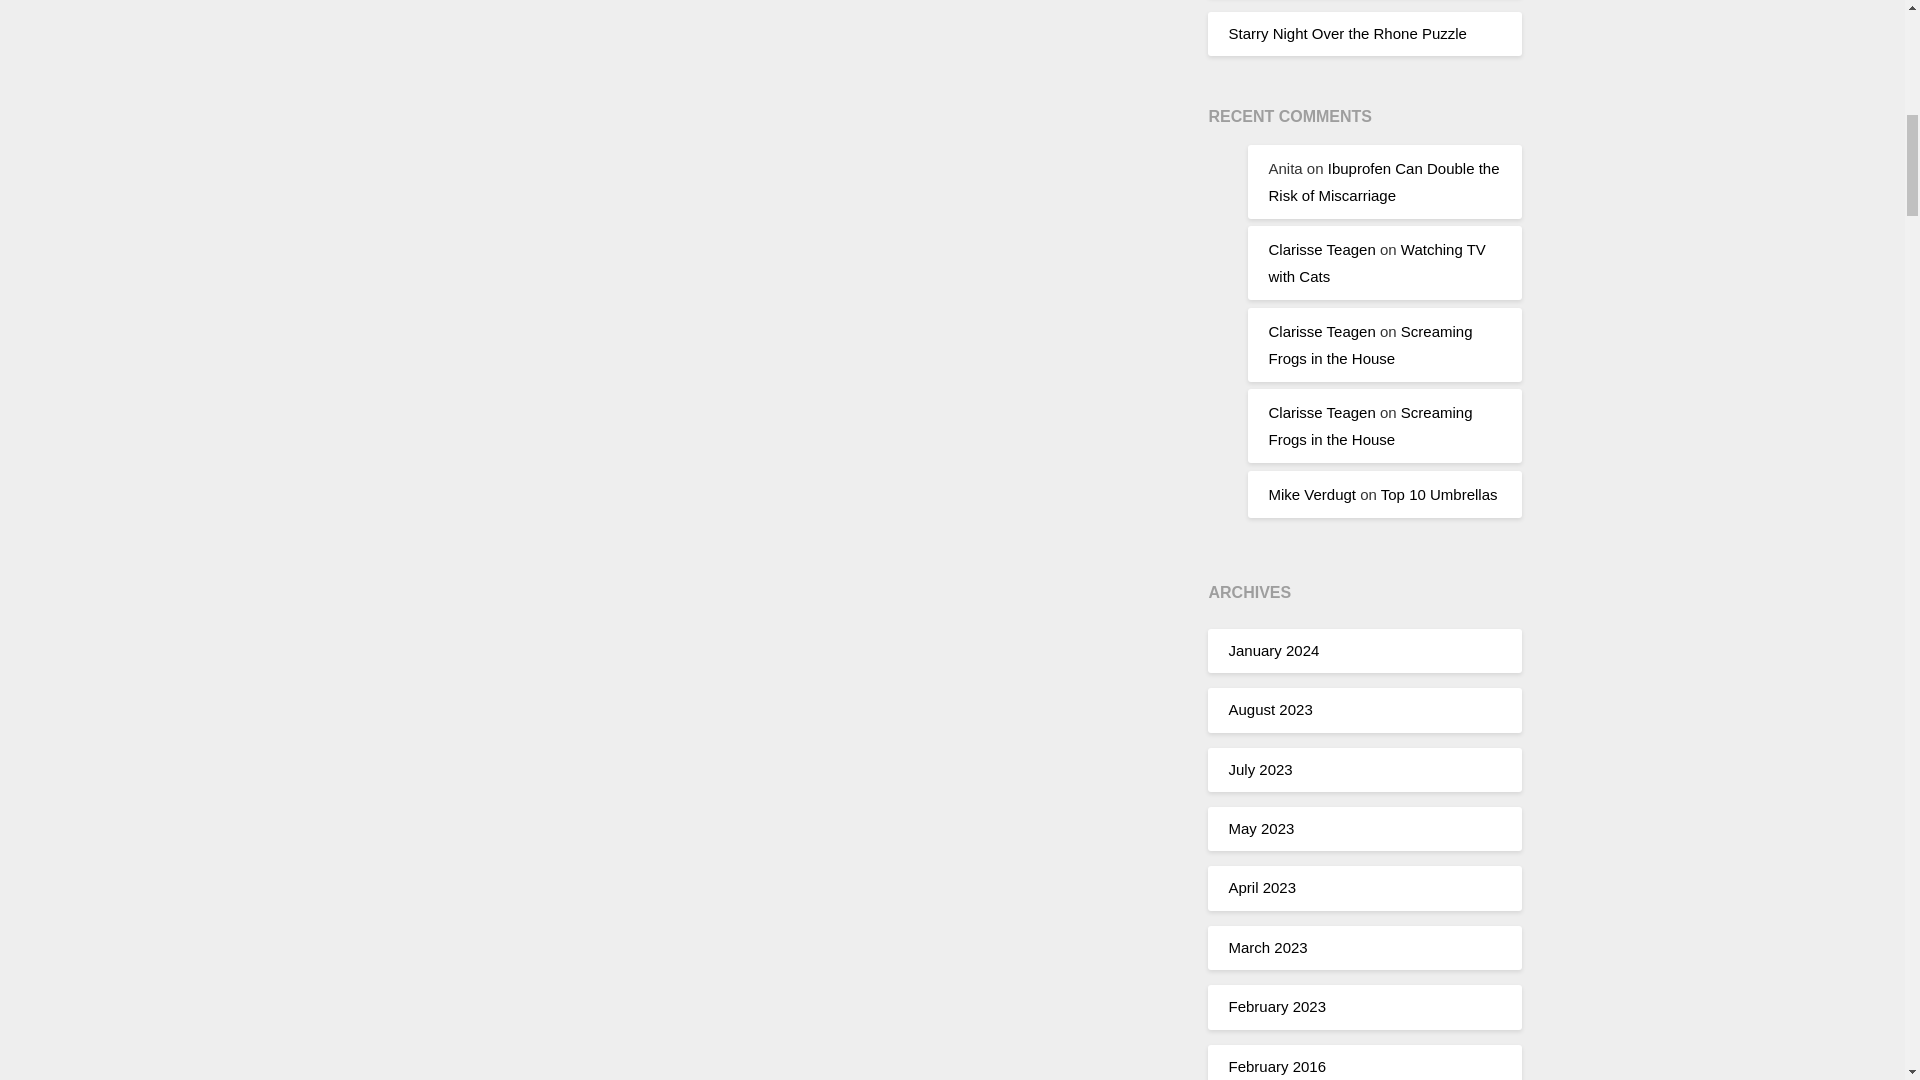  I want to click on Starry Night Over the Rhone Puzzle, so click(1347, 33).